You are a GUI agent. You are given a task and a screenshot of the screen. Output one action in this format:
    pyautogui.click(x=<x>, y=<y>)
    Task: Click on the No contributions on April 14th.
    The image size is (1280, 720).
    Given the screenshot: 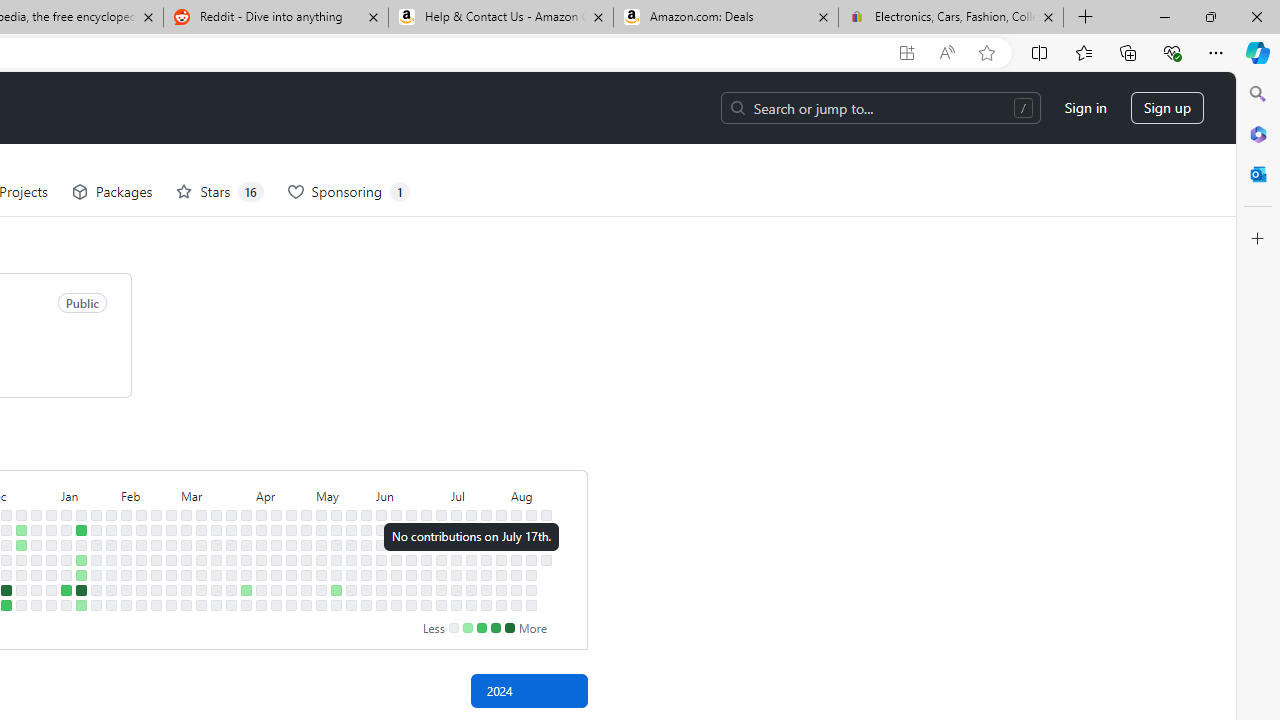 What is the action you would take?
    pyautogui.click(x=276, y=515)
    